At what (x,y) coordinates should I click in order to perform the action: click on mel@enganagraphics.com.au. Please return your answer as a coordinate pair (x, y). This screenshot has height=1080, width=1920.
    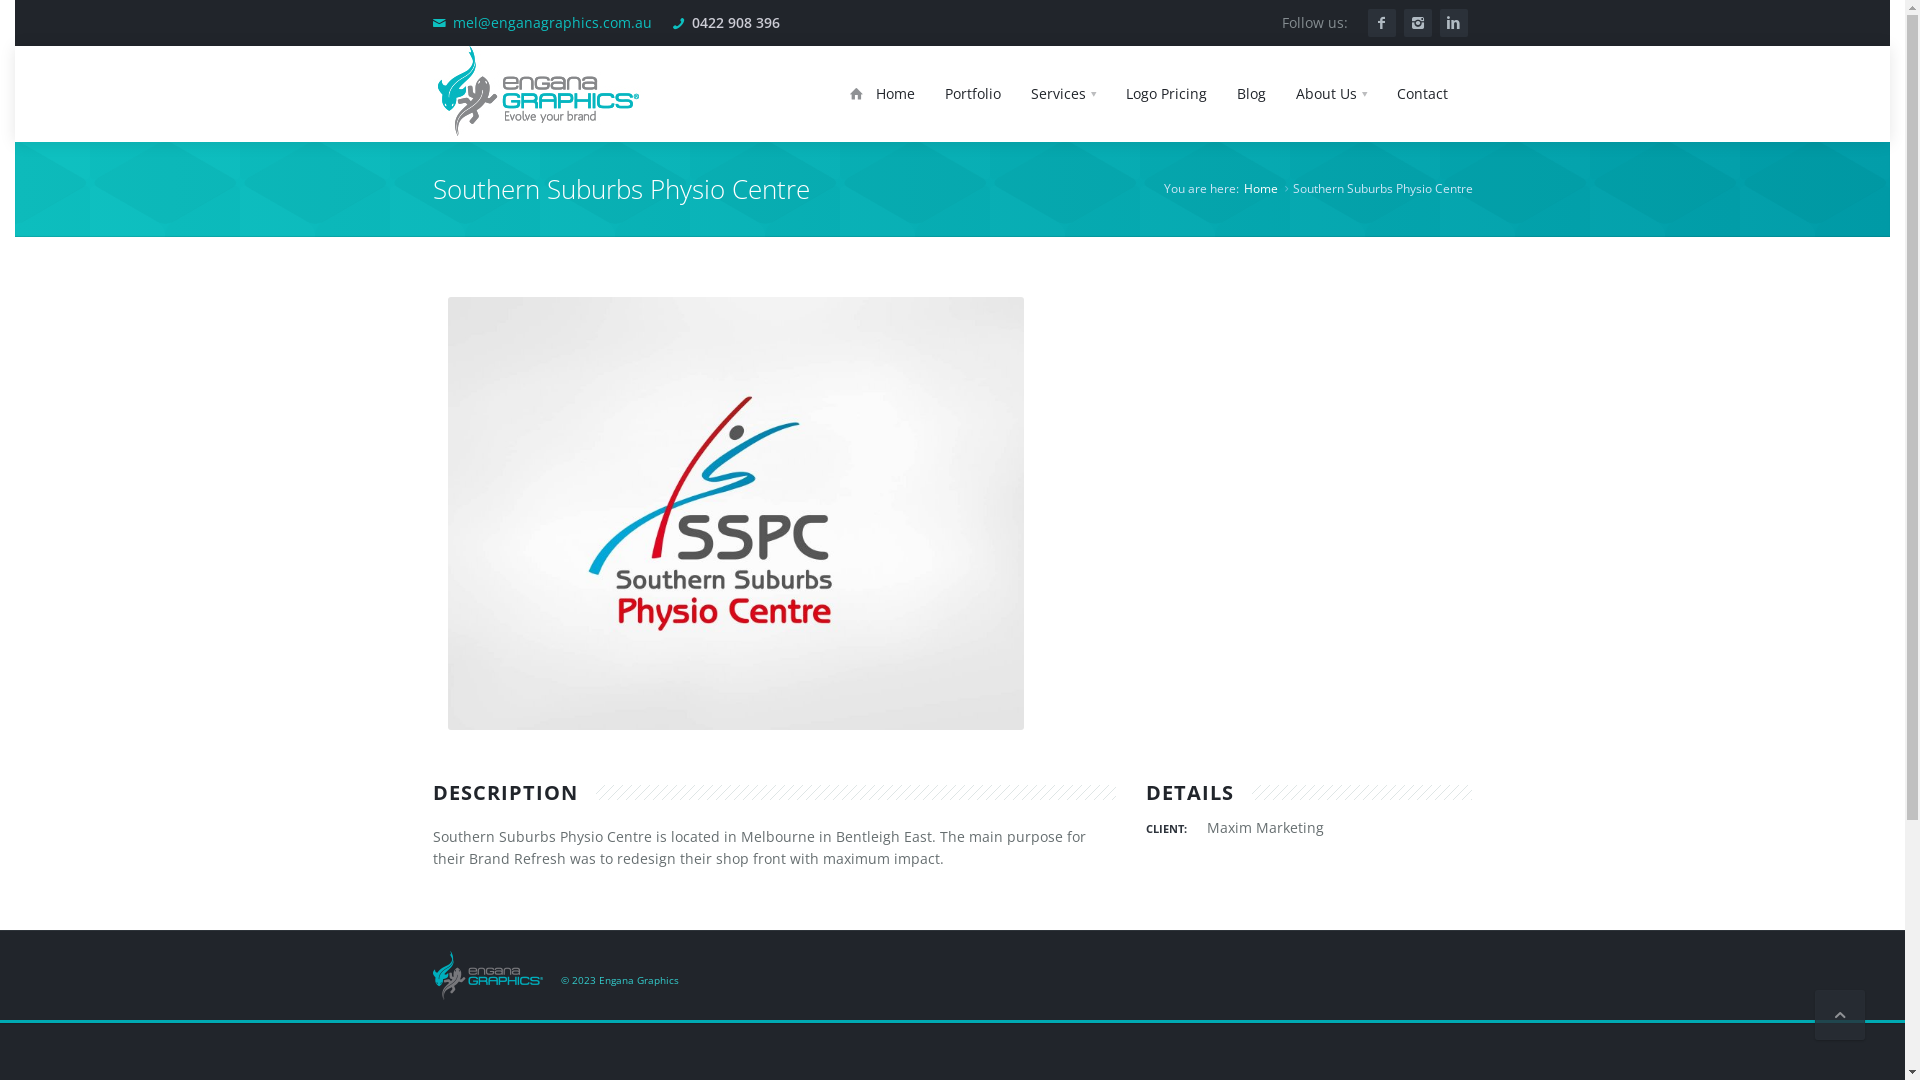
    Looking at the image, I should click on (552, 23).